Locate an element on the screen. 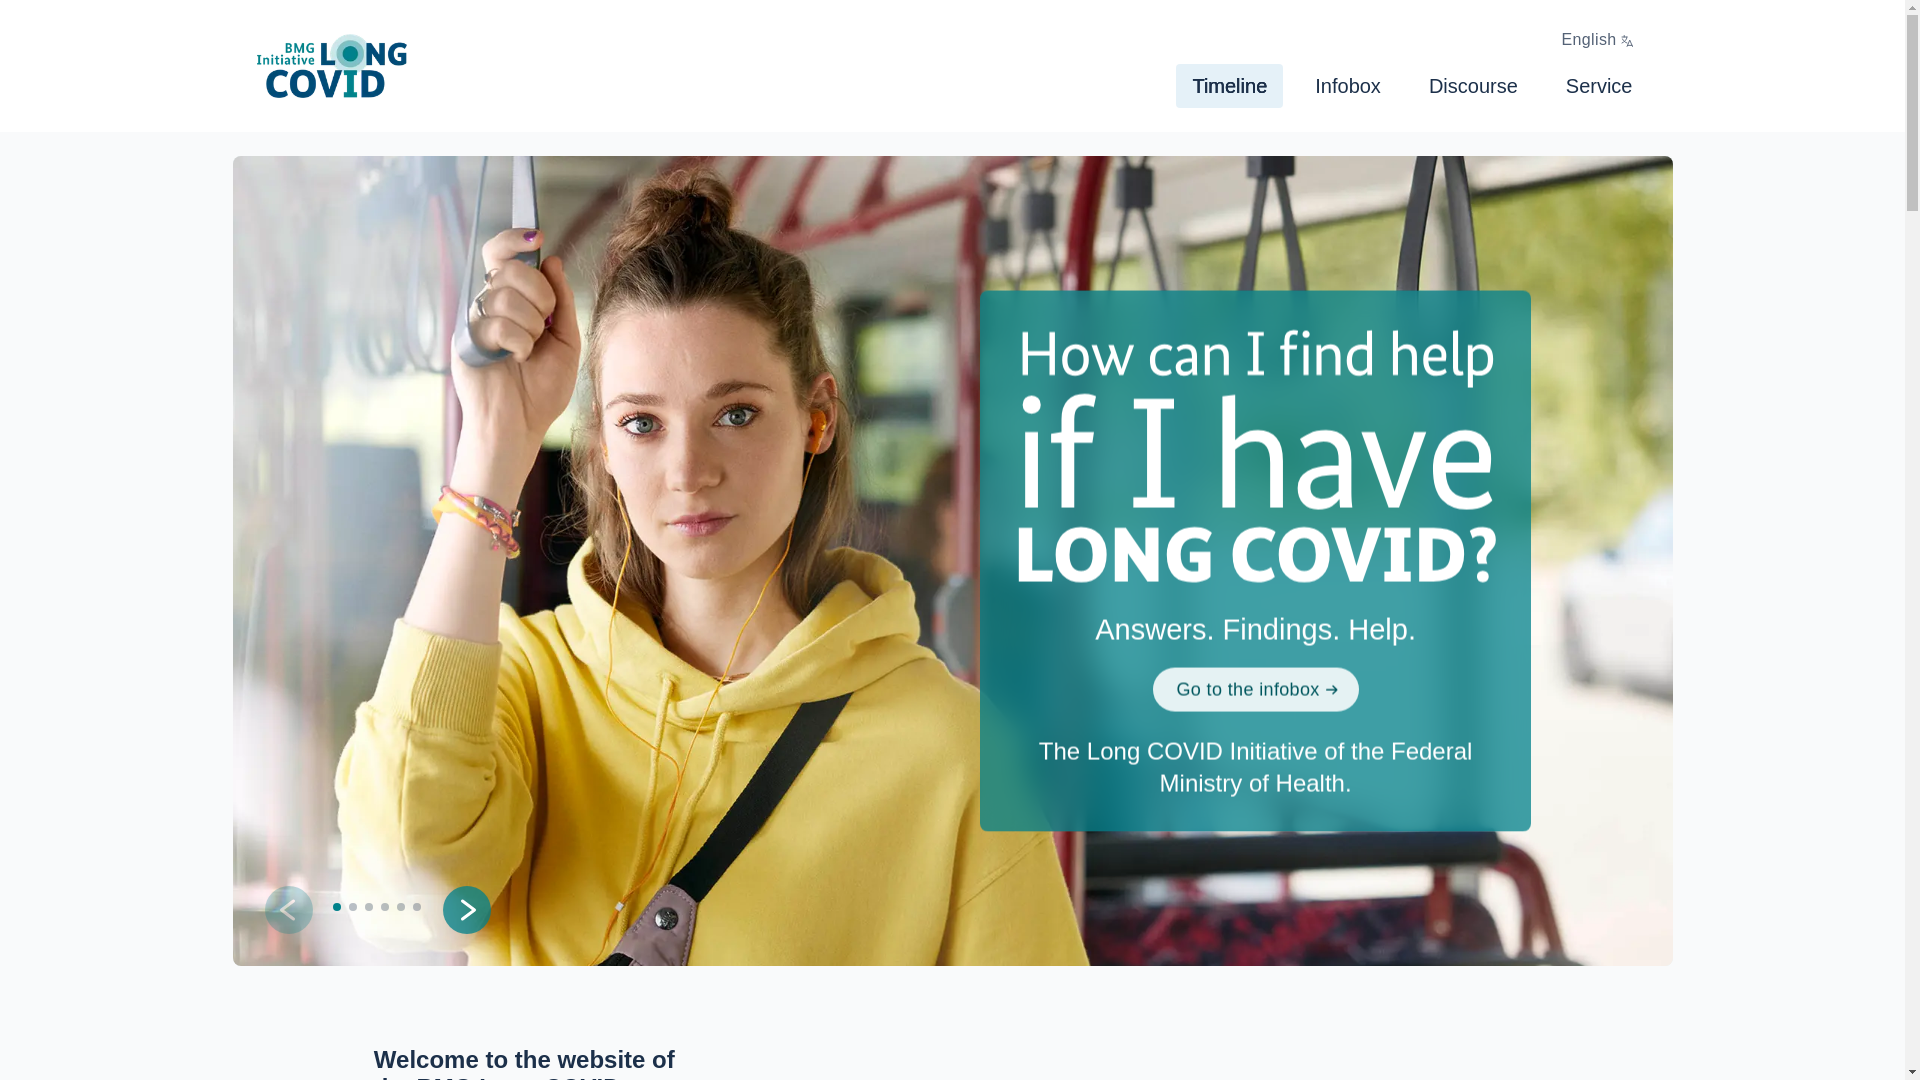  Go to the infobox is located at coordinates (1254, 688).